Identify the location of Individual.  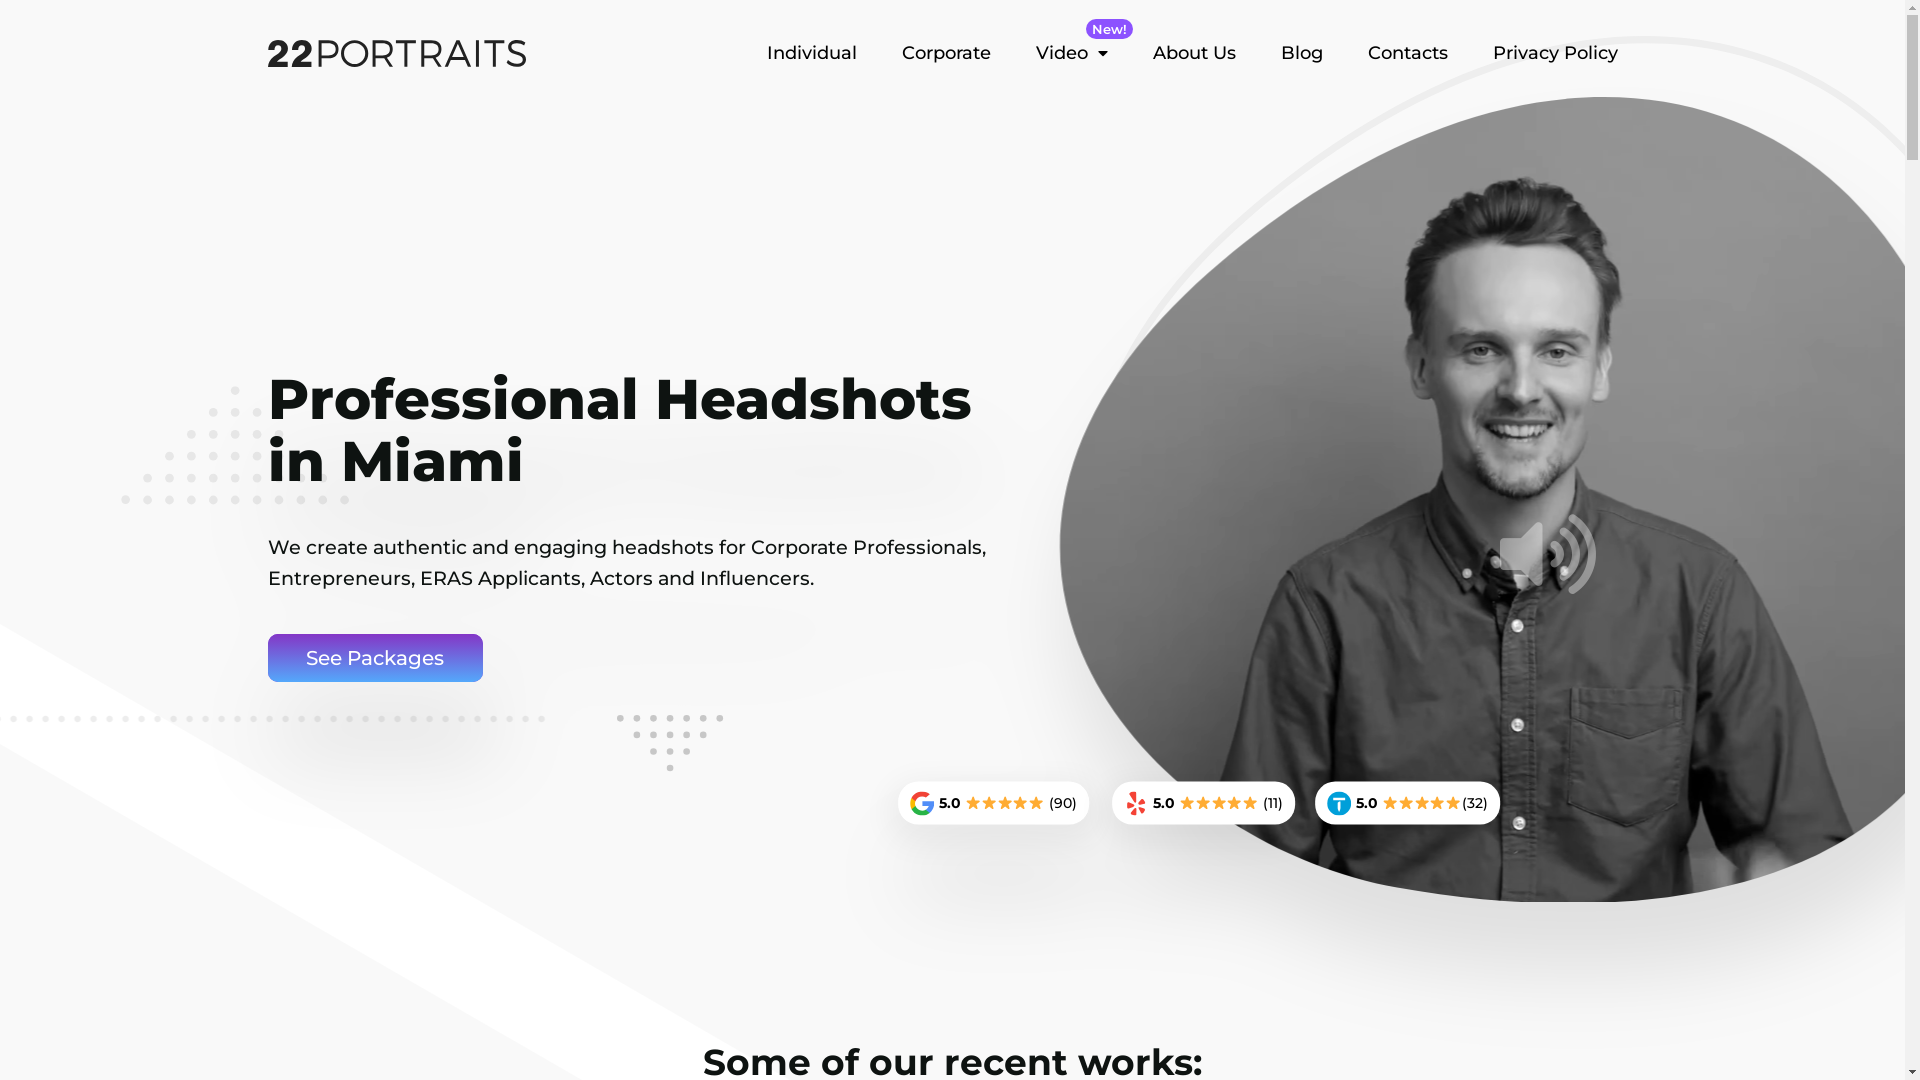
(811, 53).